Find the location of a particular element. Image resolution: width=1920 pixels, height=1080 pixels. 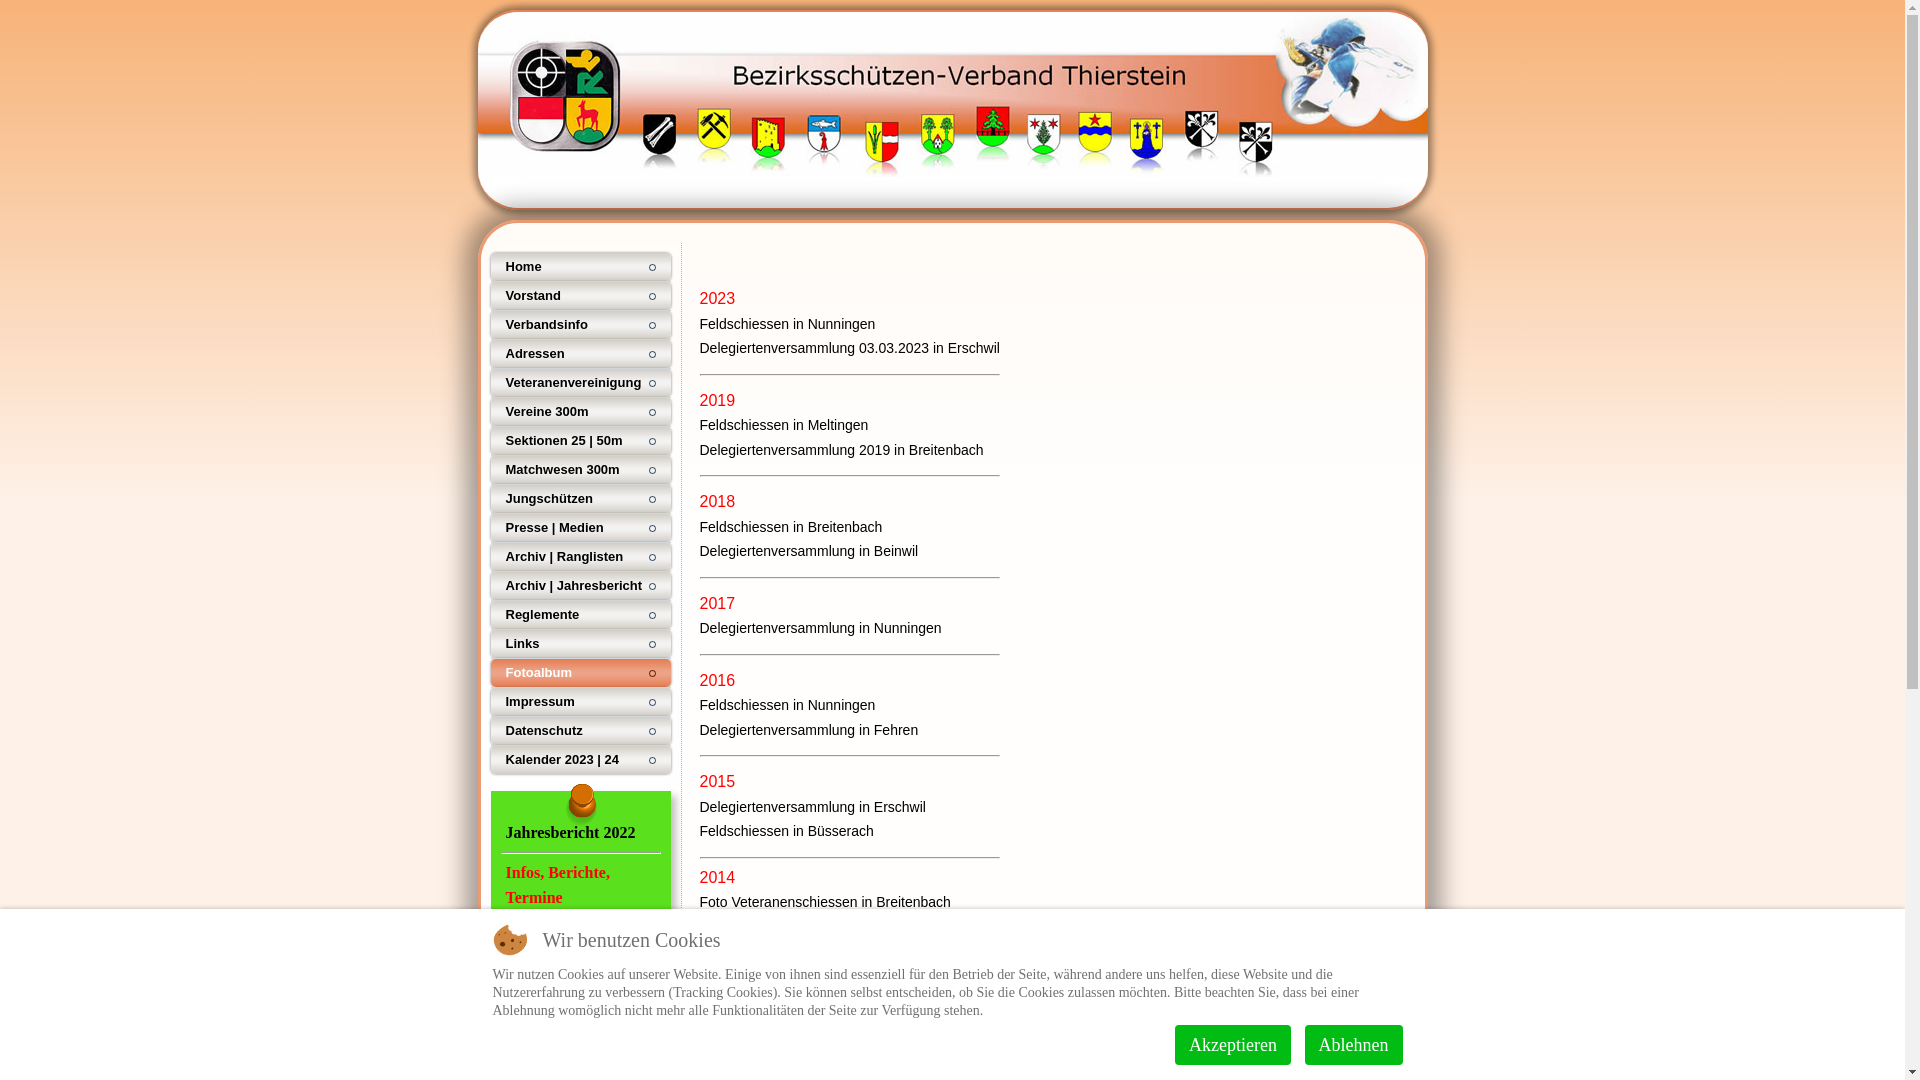

Ablehnen is located at coordinates (1354, 1045).